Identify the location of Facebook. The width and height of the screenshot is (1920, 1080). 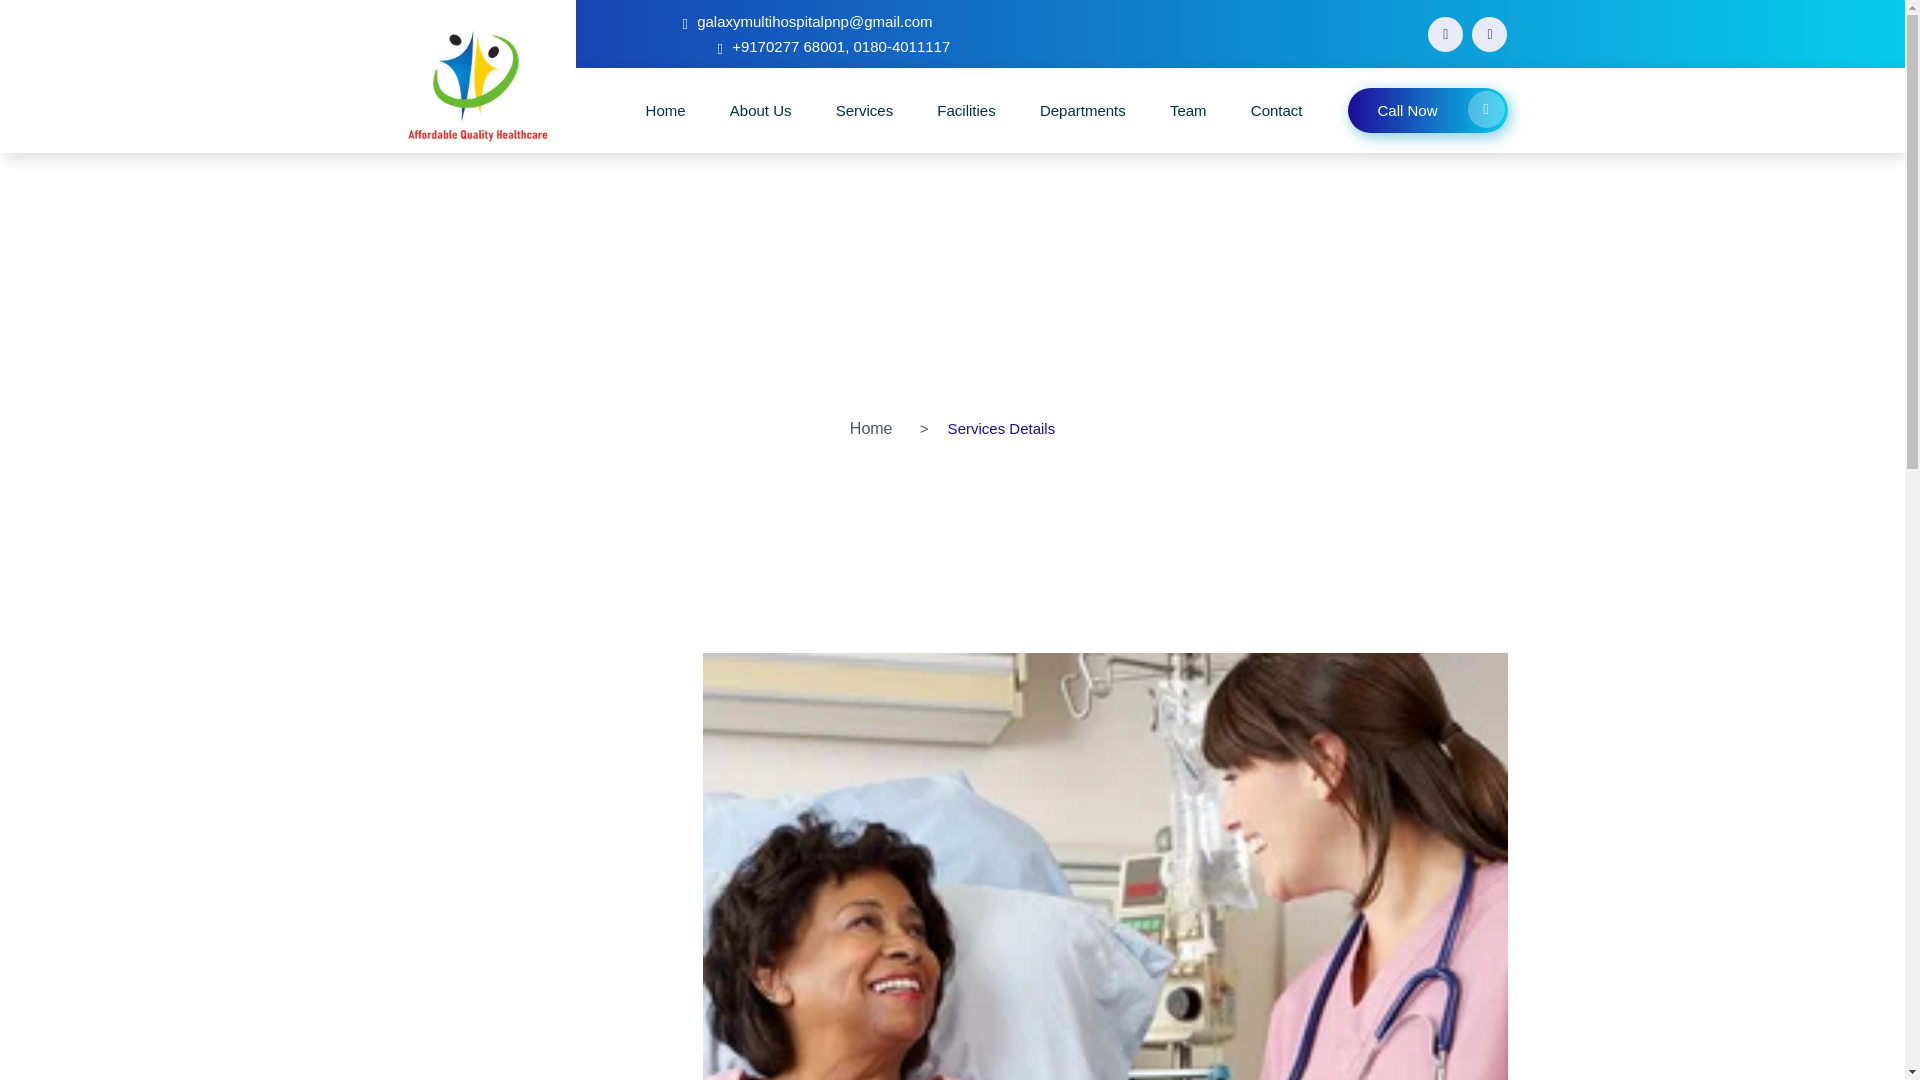
(1446, 33).